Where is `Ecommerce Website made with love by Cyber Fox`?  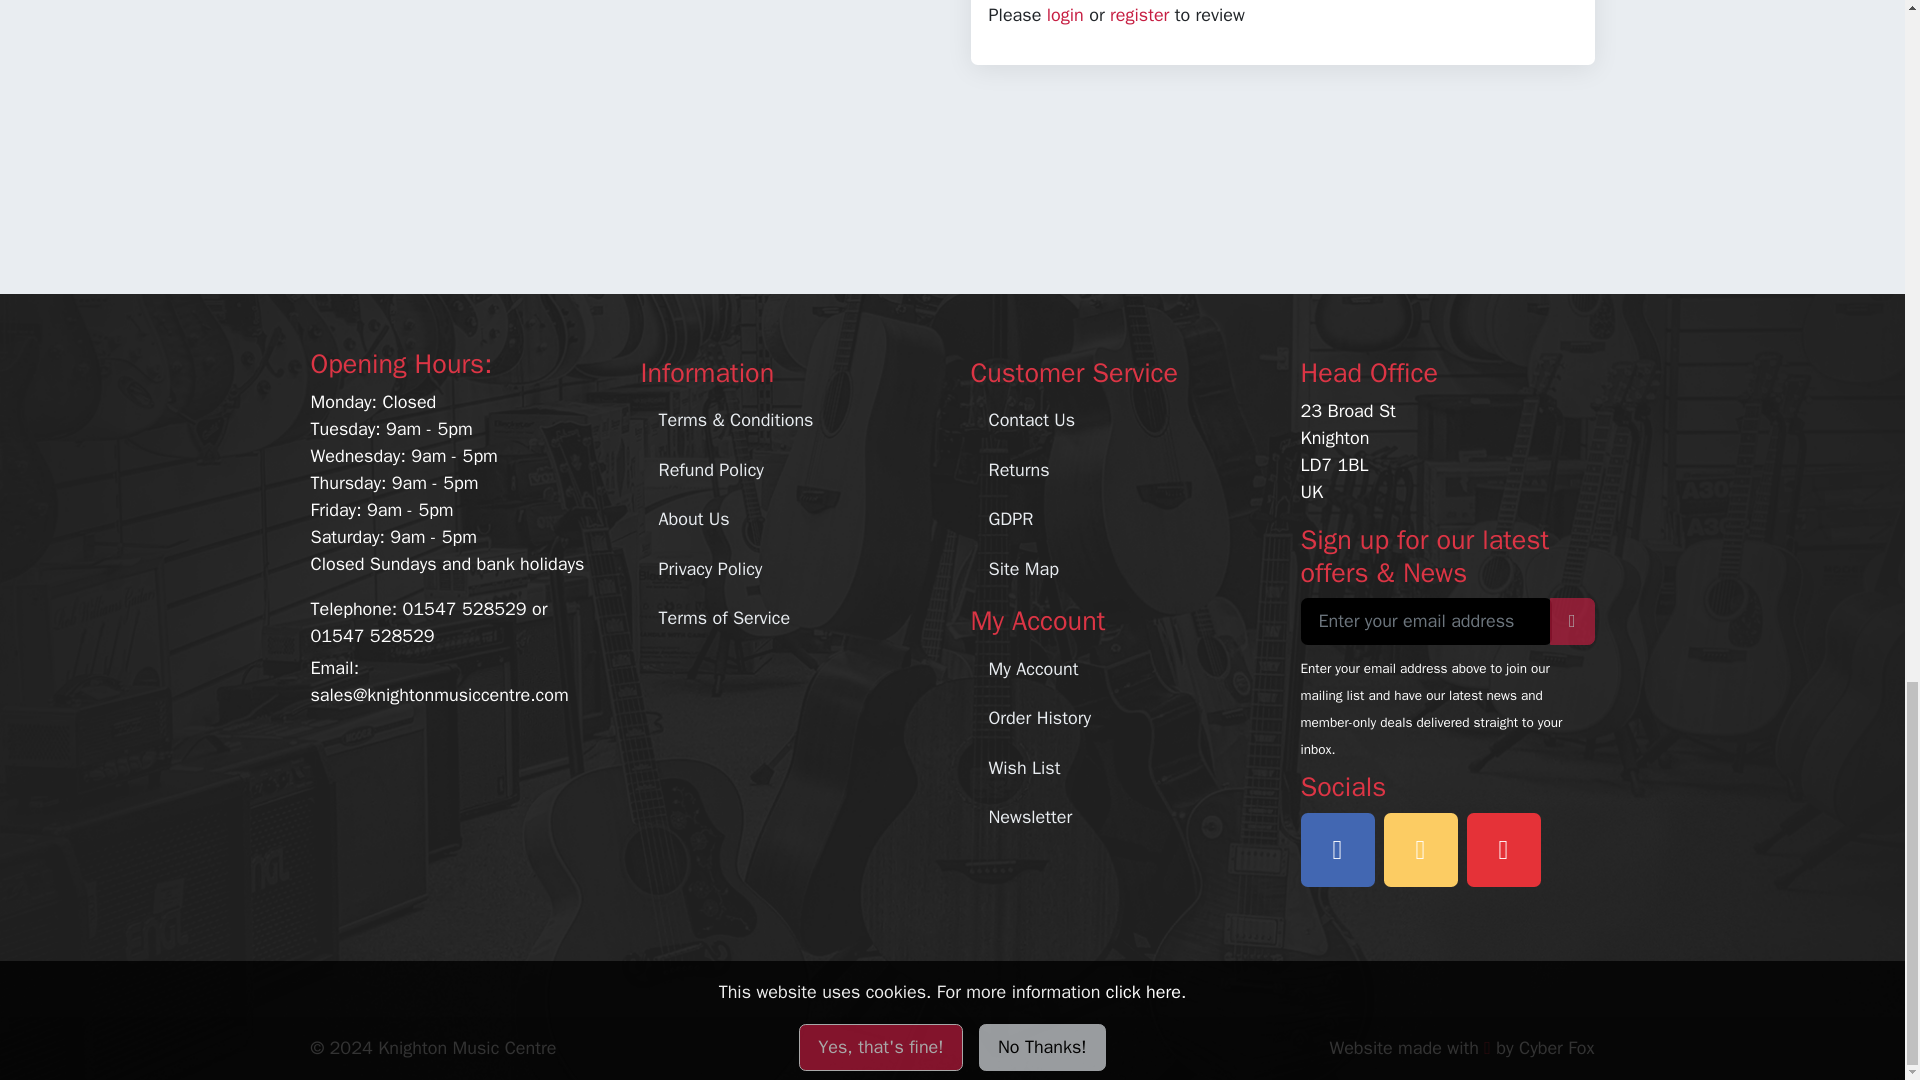 Ecommerce Website made with love by Cyber Fox is located at coordinates (1460, 1048).